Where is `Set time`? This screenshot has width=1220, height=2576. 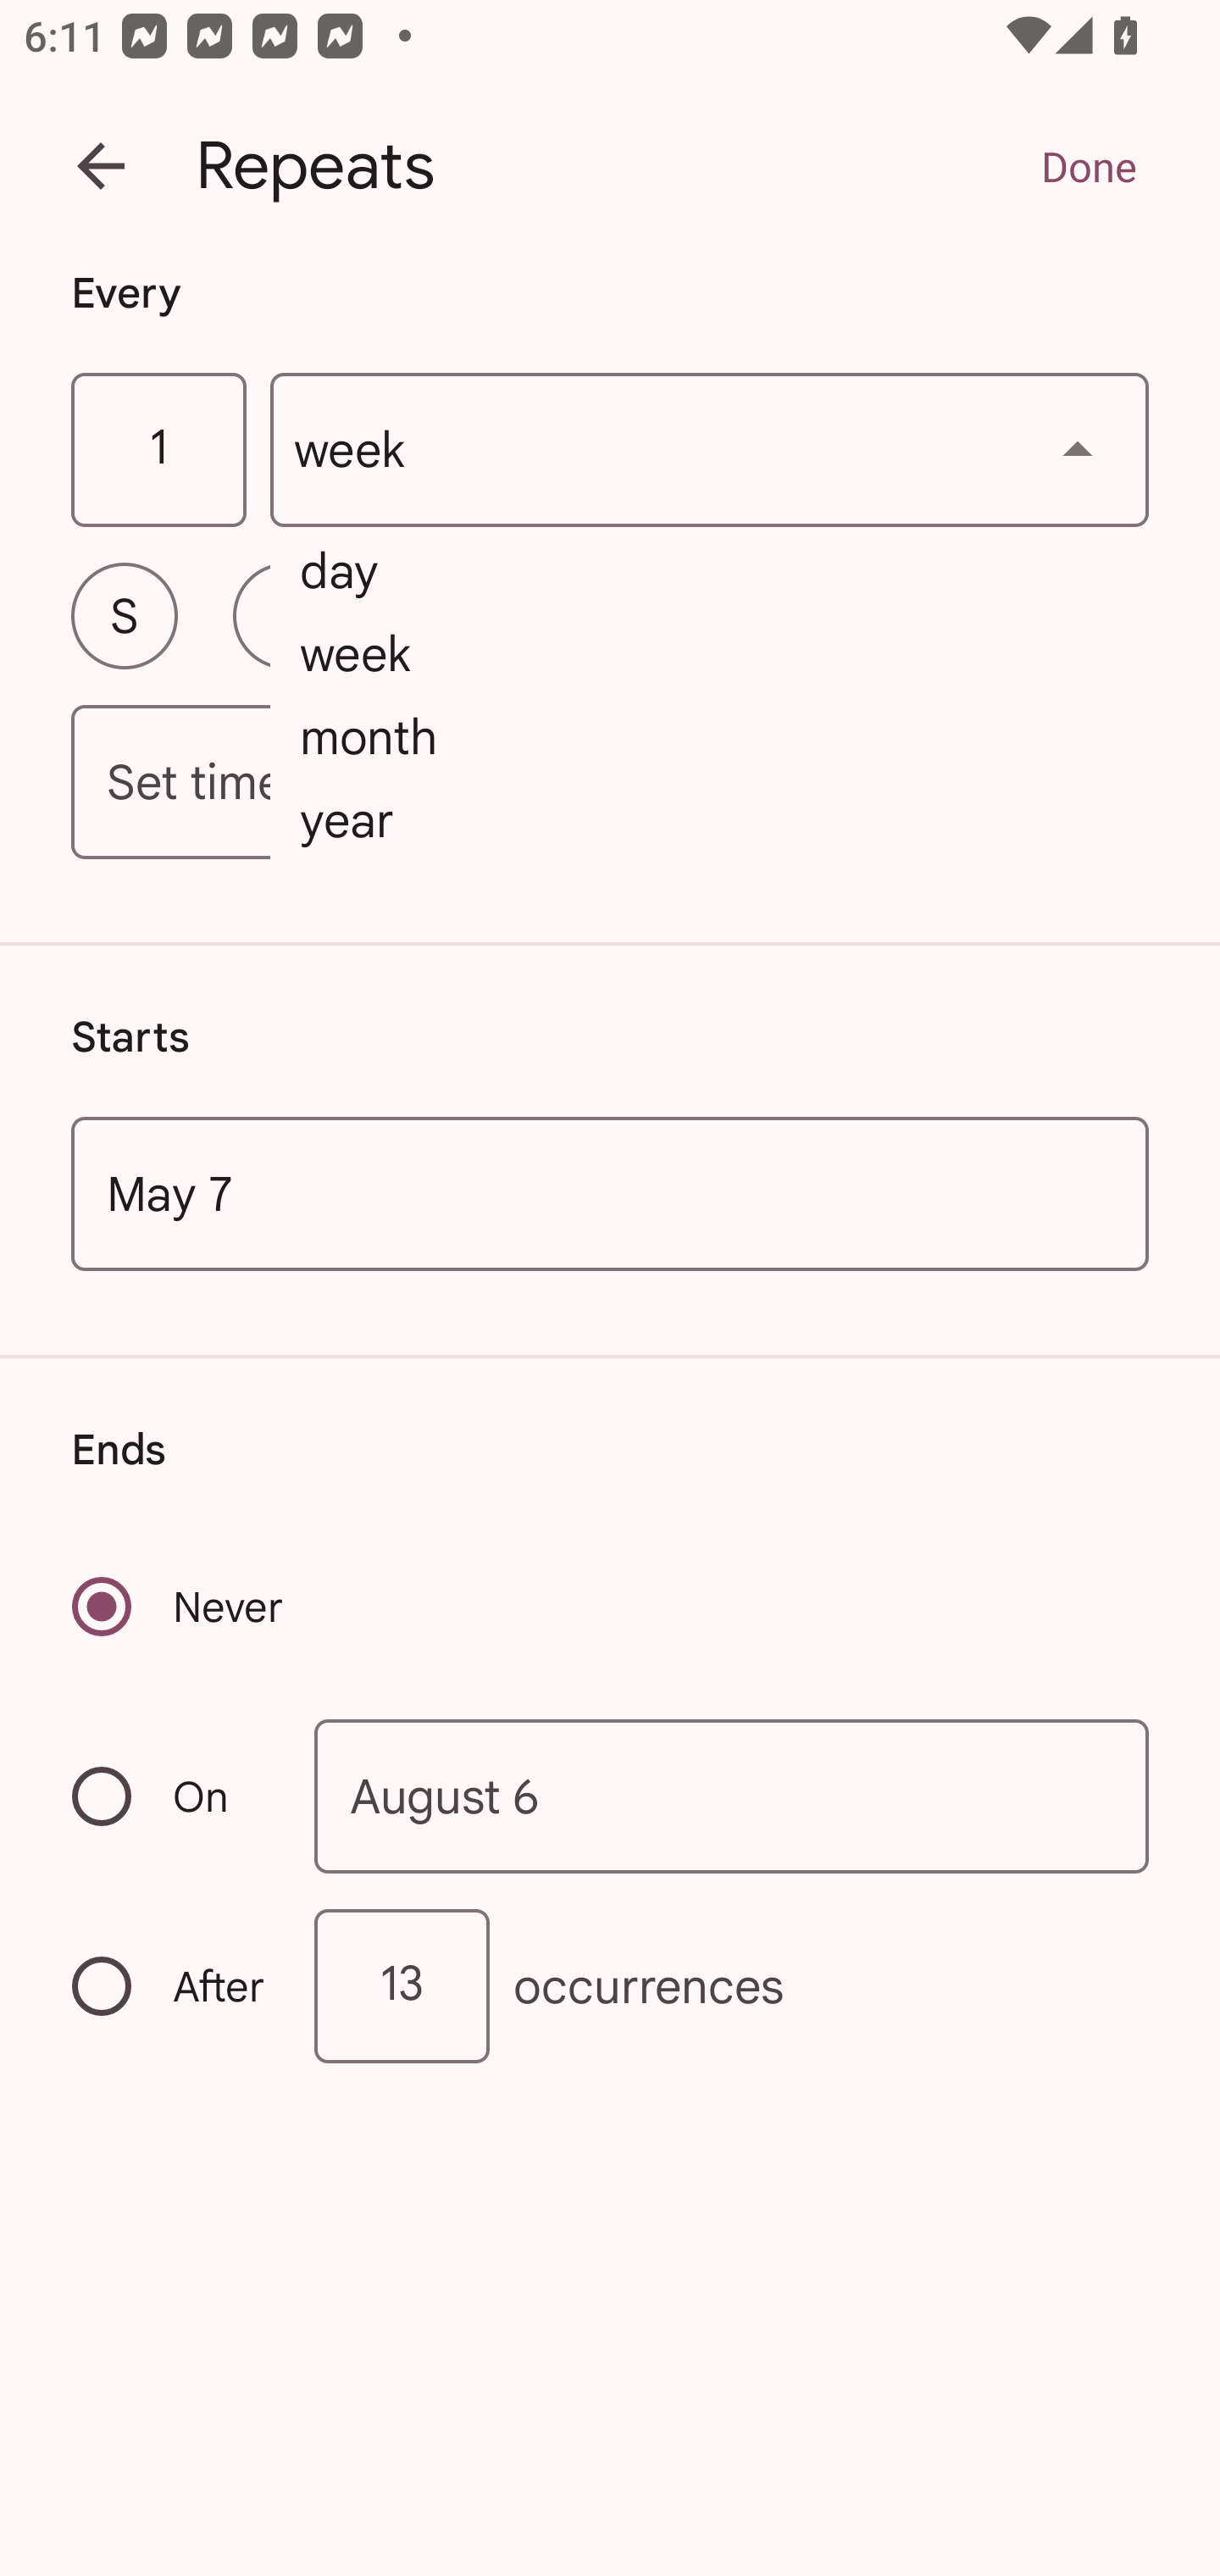
Set time is located at coordinates (610, 783).